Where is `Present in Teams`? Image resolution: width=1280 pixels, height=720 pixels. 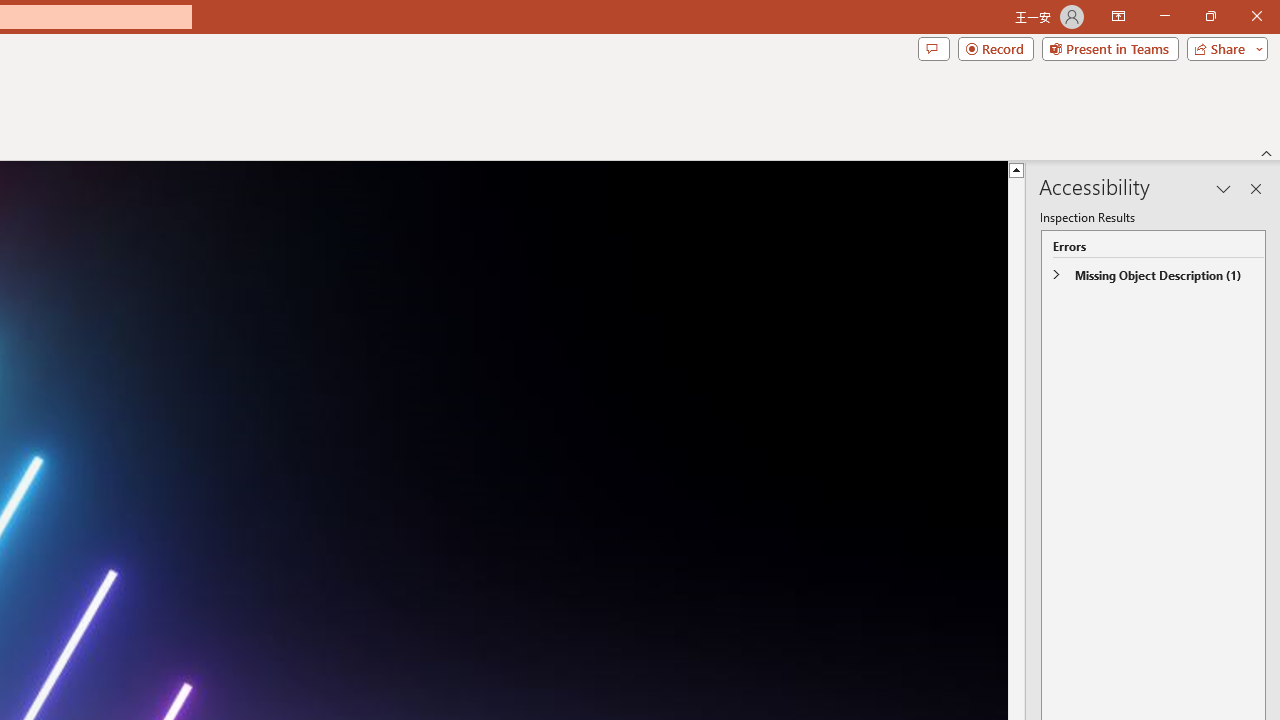
Present in Teams is located at coordinates (1110, 48).